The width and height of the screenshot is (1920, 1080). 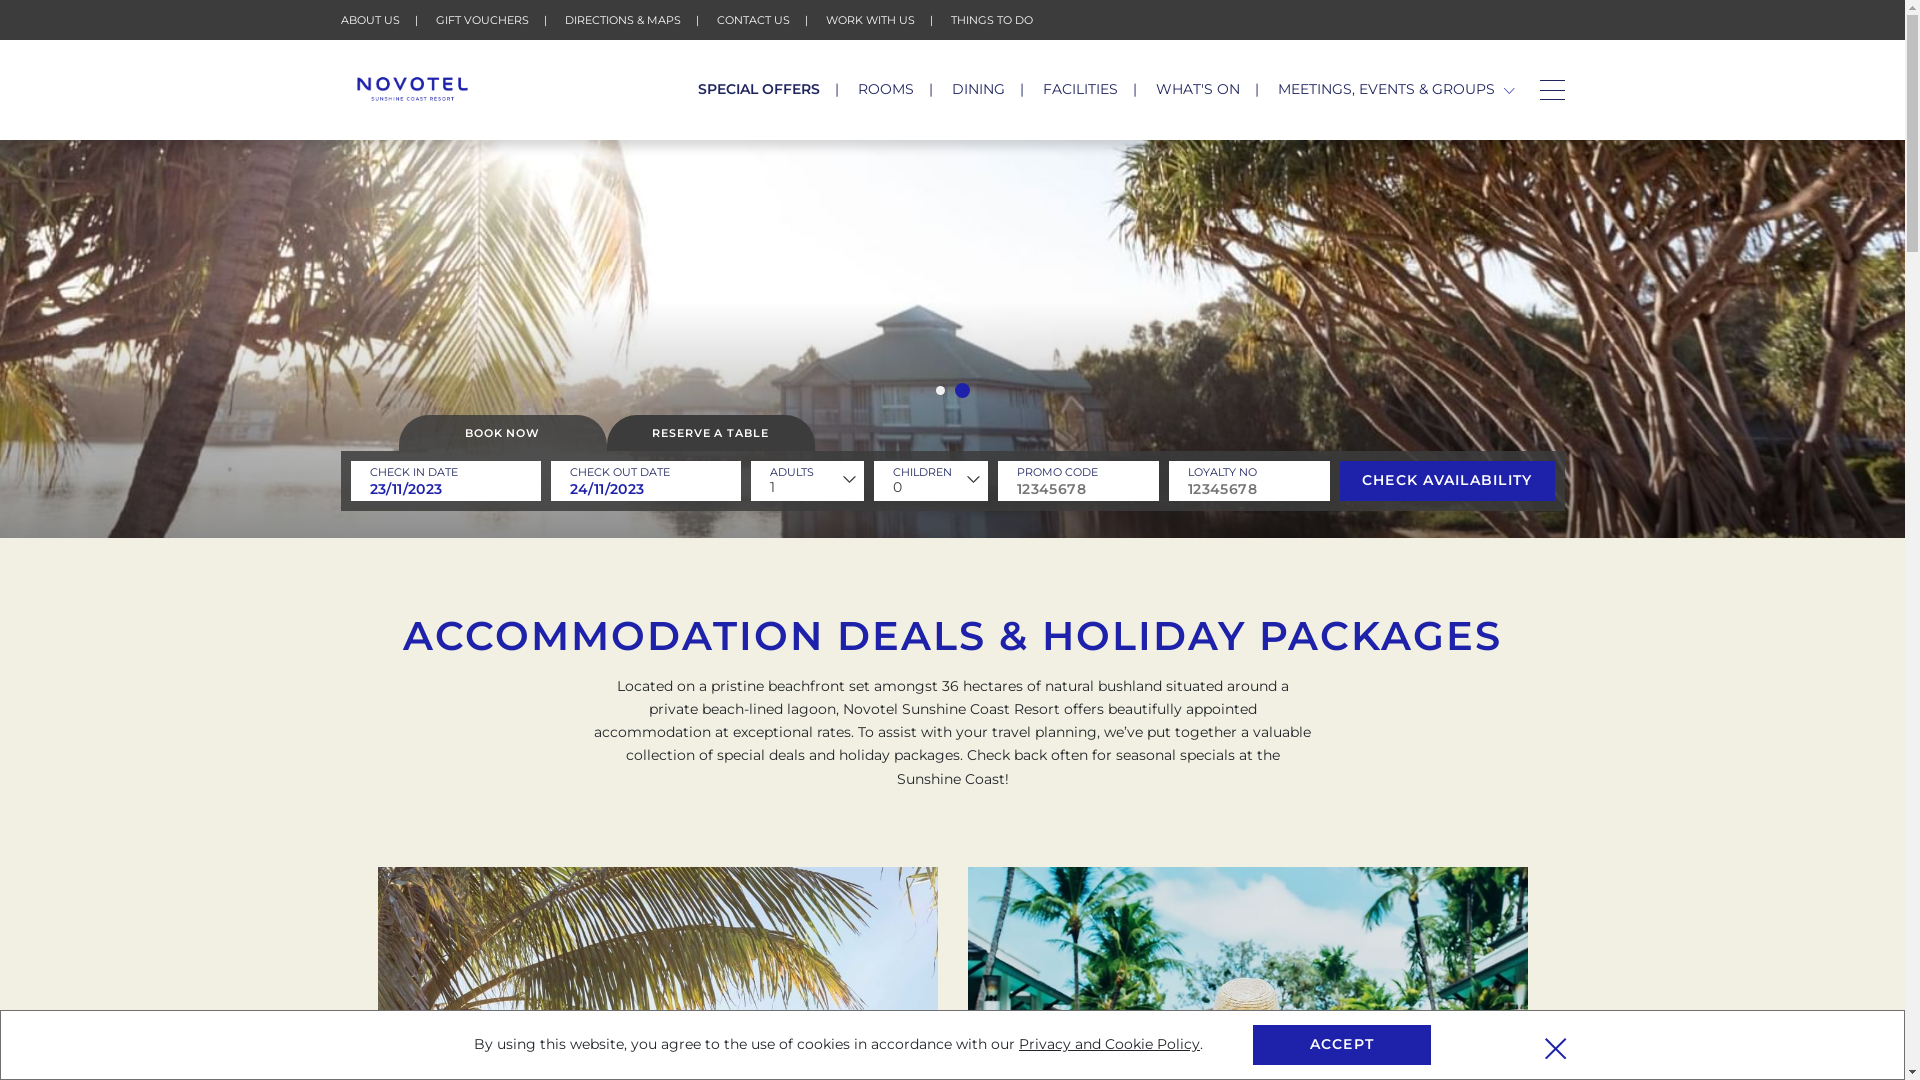 What do you see at coordinates (991, 20) in the screenshot?
I see `THINGS TO DO` at bounding box center [991, 20].